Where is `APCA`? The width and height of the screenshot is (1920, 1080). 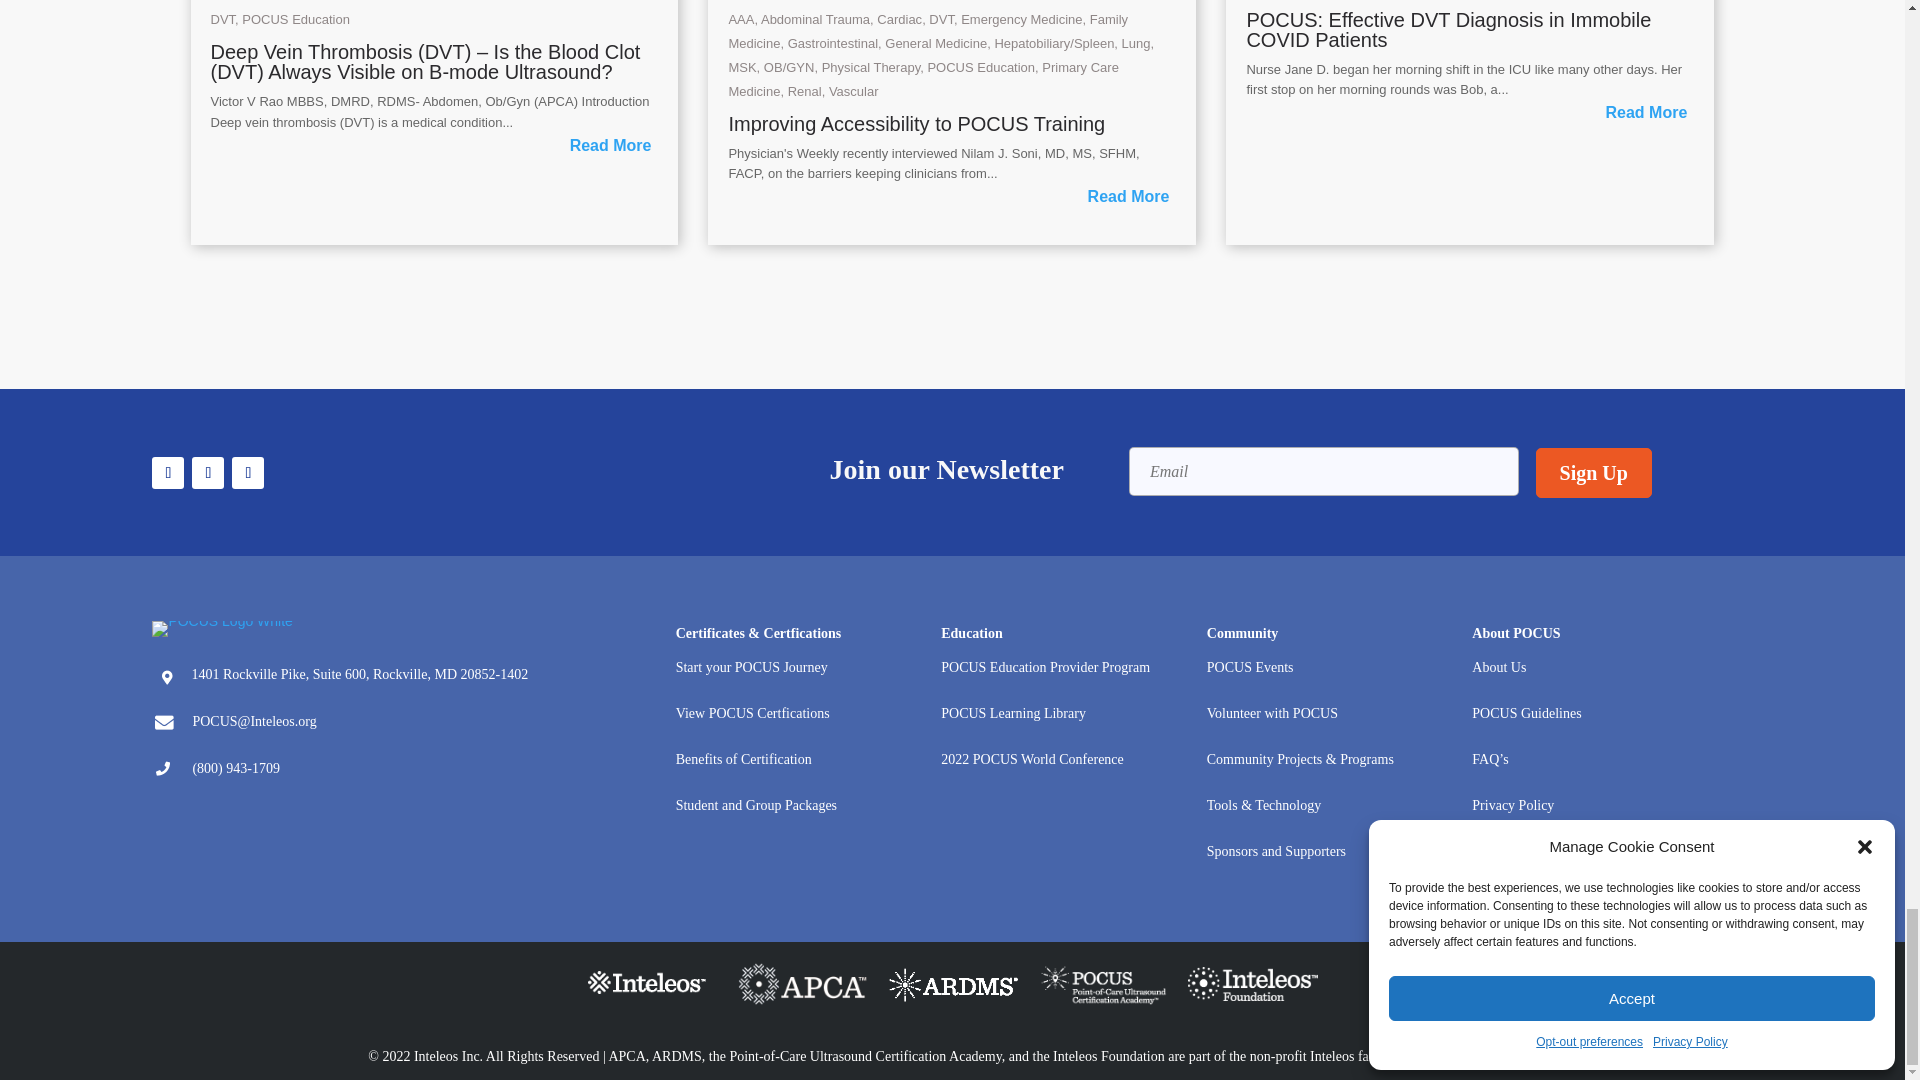 APCA is located at coordinates (802, 986).